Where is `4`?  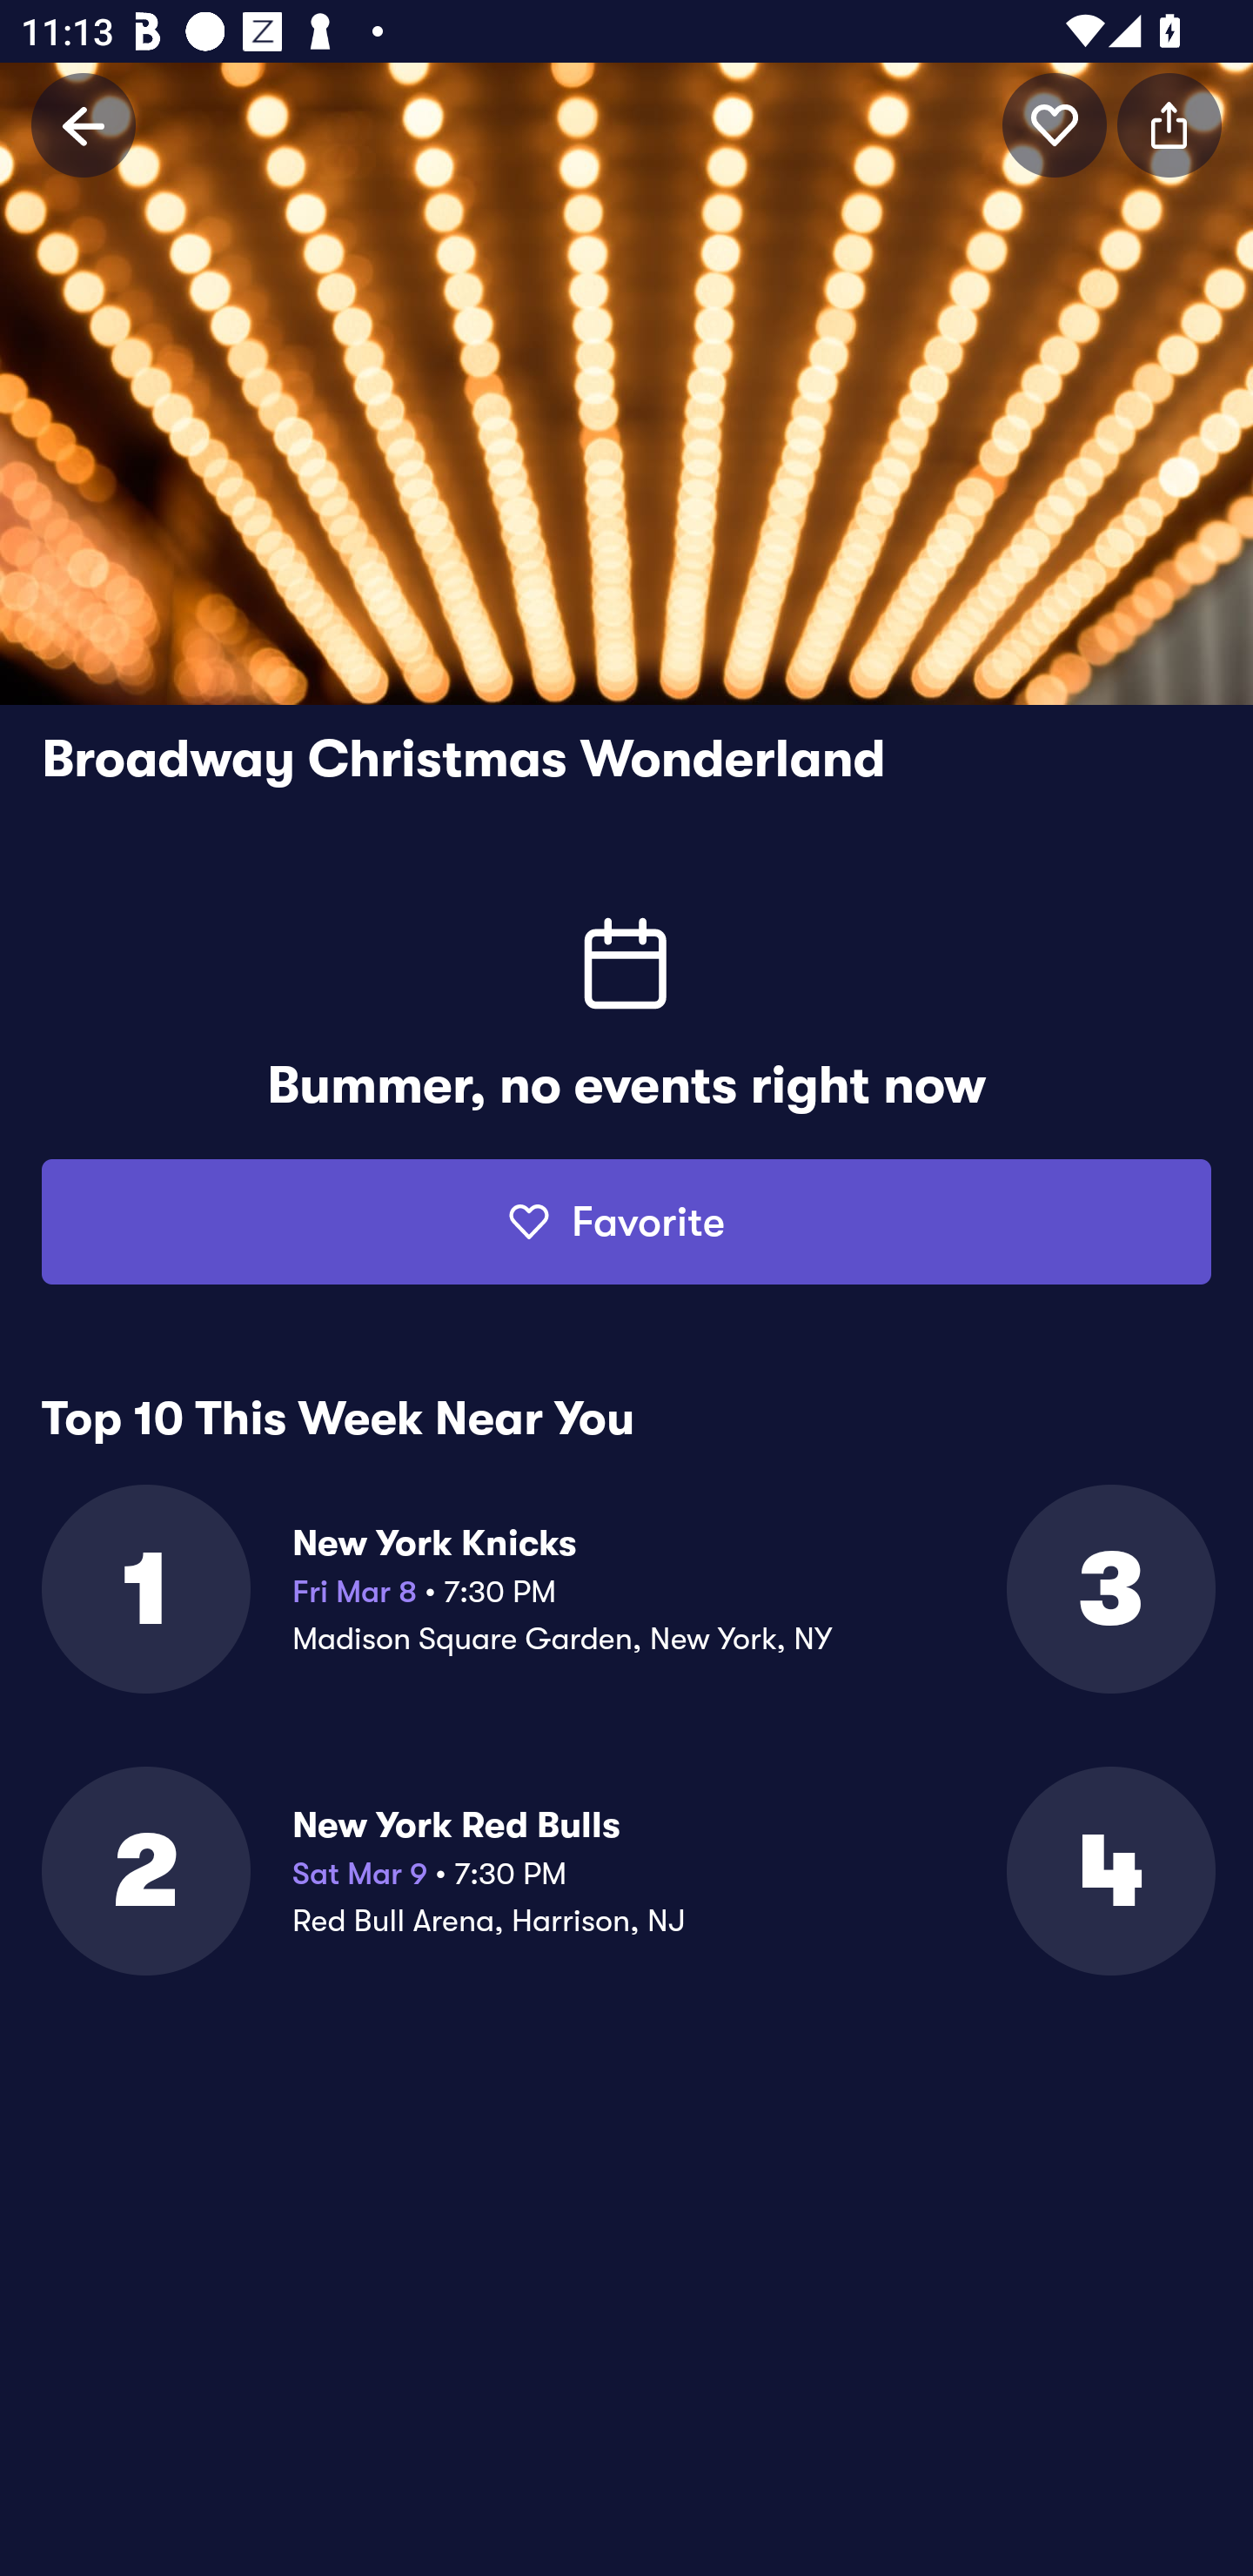 4 is located at coordinates (1109, 1871).